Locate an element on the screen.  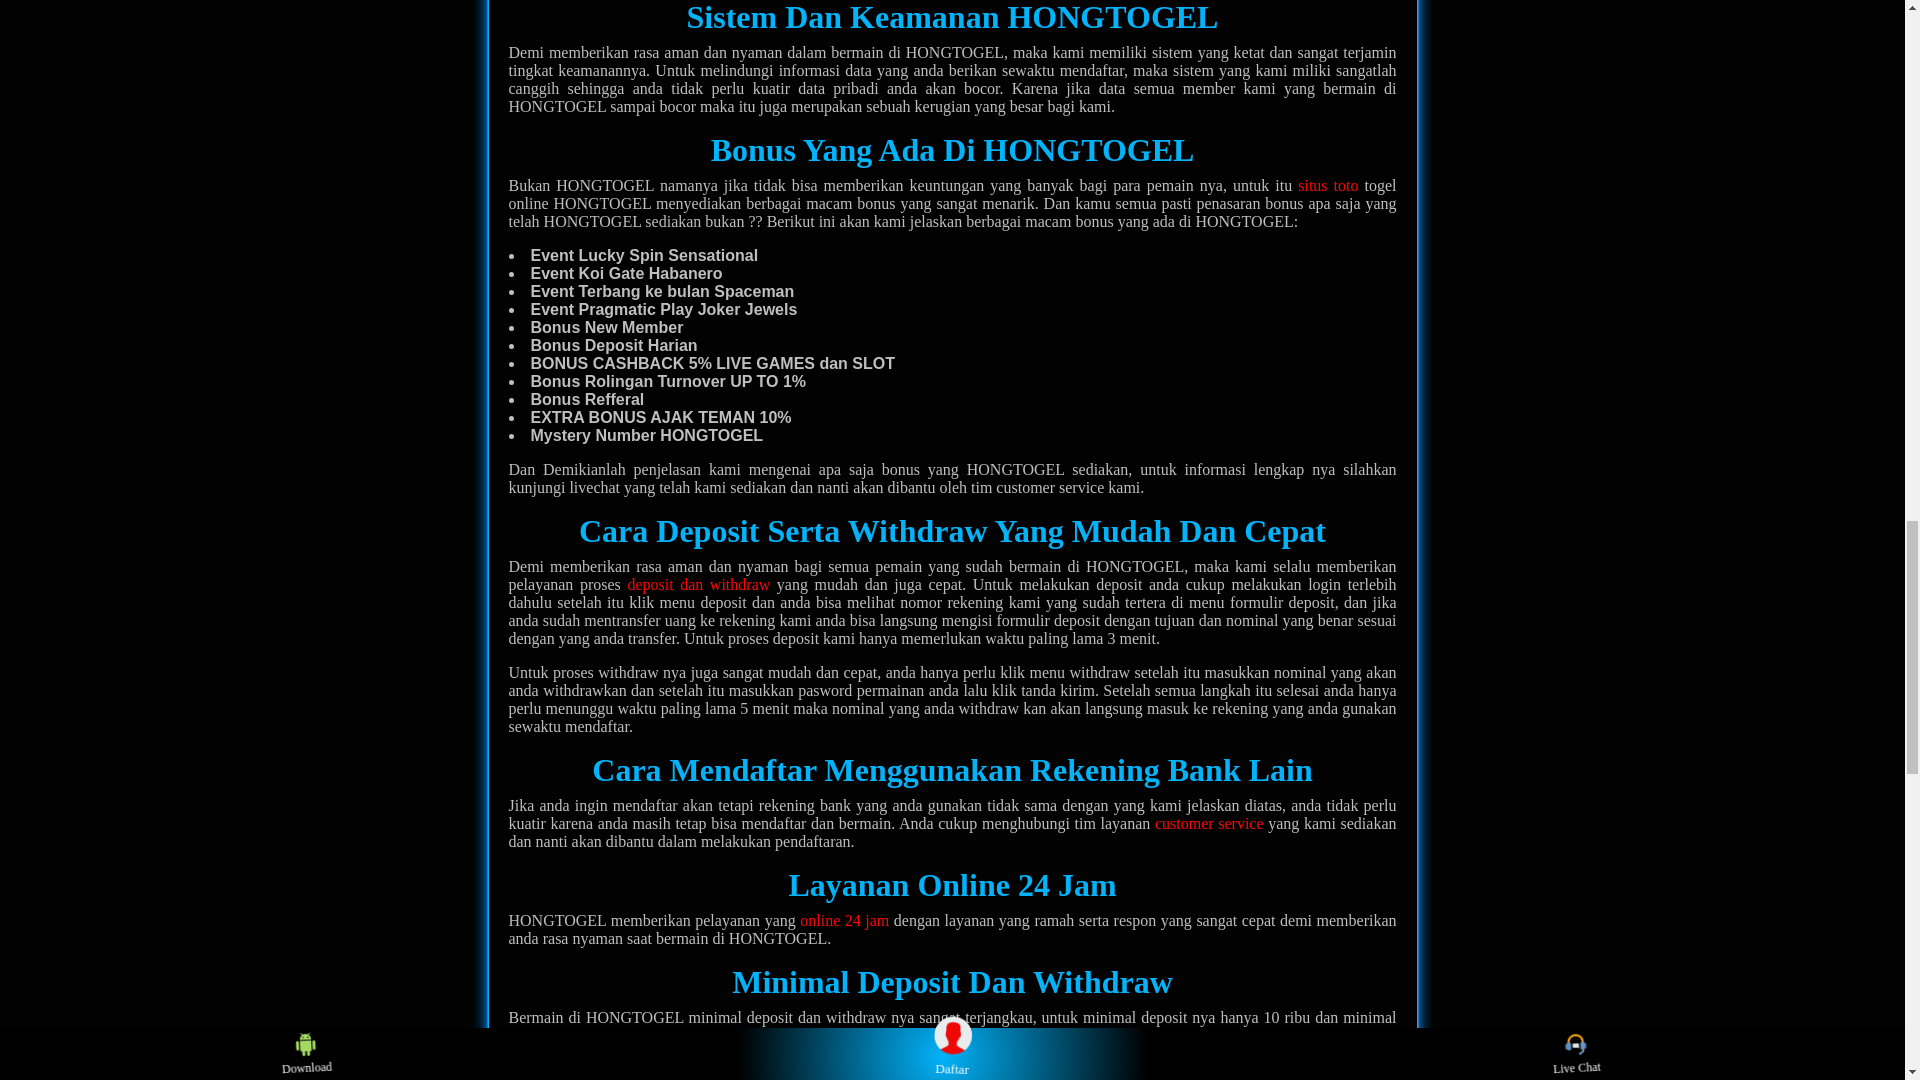
togel online is located at coordinates (1358, 1036).